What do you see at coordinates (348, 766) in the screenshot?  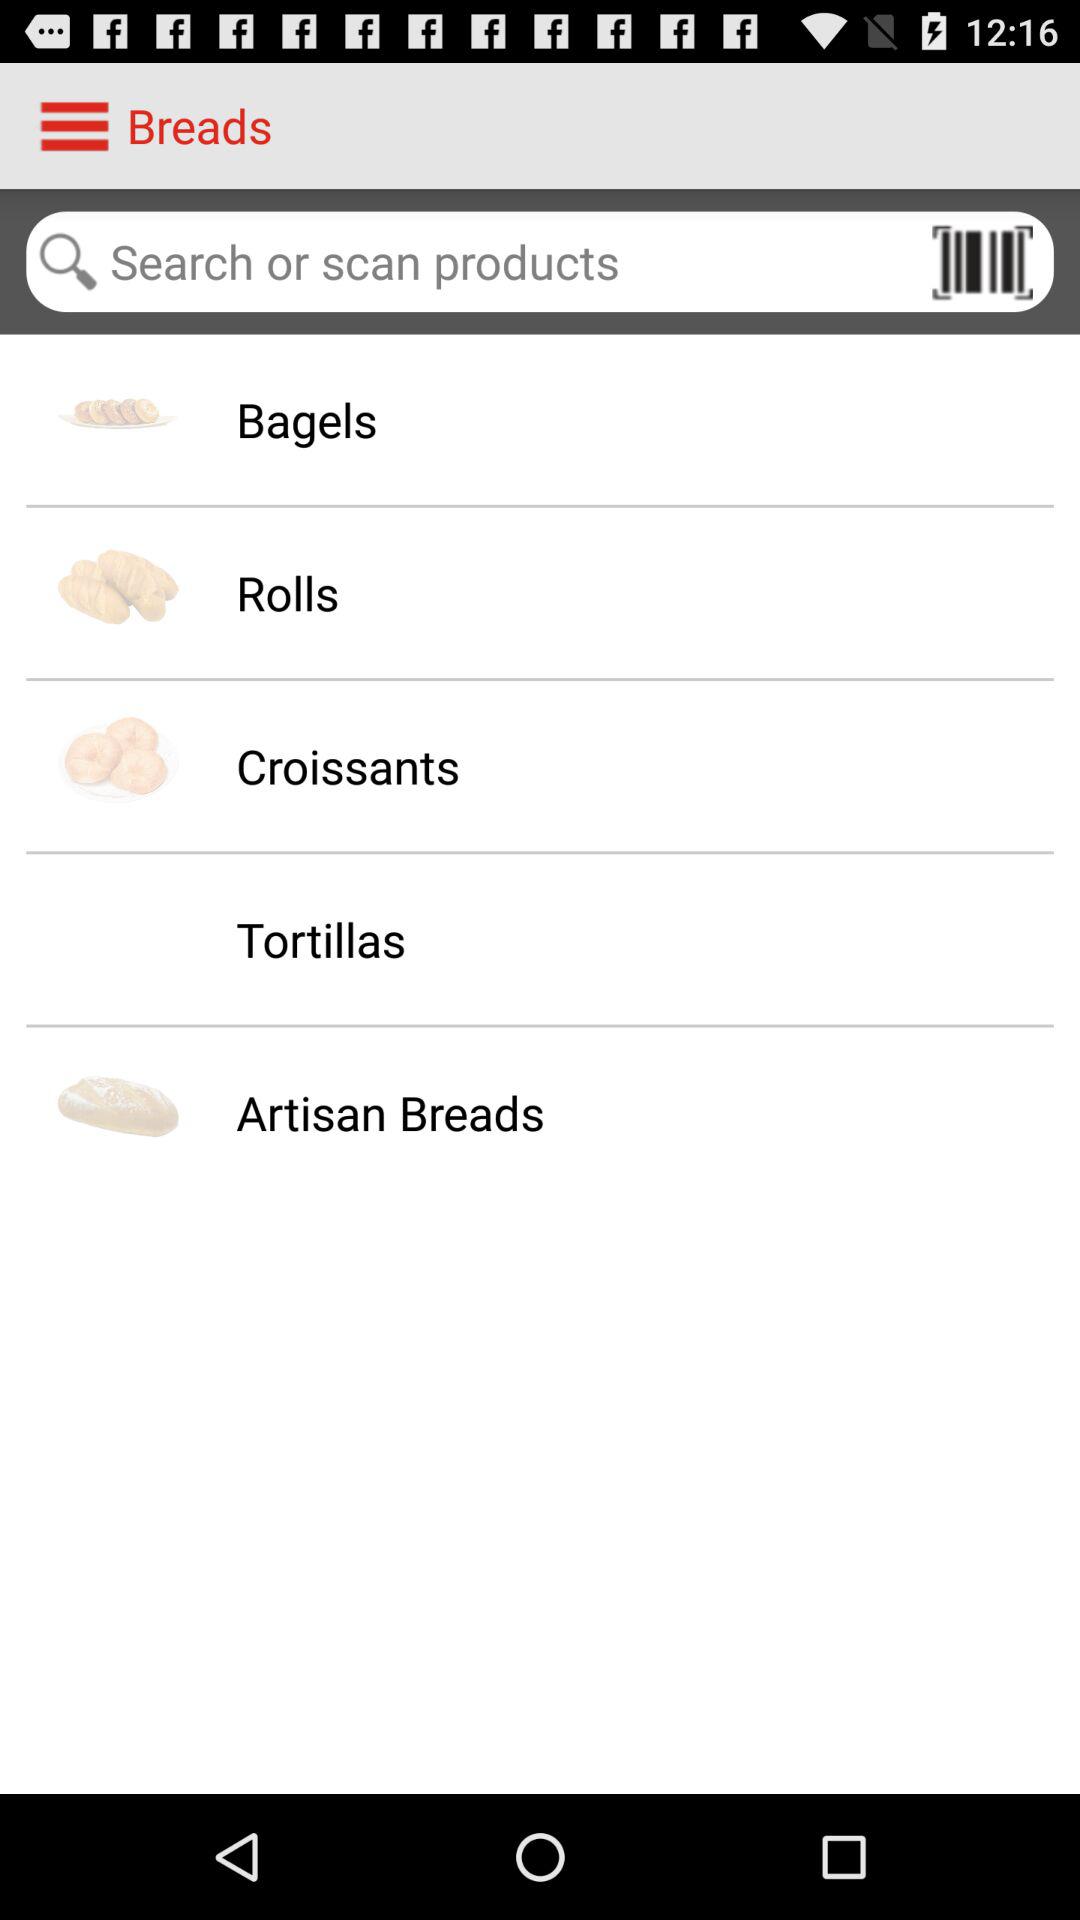 I see `turn on croissants icon` at bounding box center [348, 766].